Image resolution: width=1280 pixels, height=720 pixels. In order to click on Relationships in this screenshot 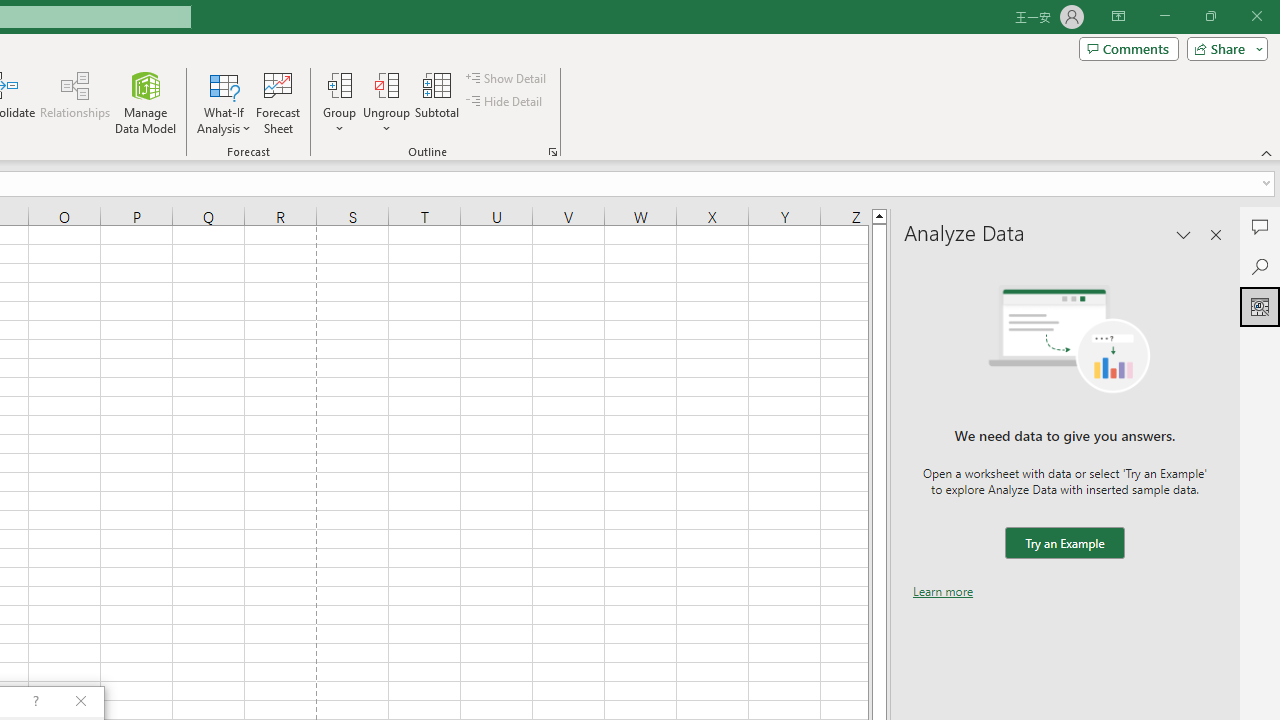, I will do `click(75, 102)`.